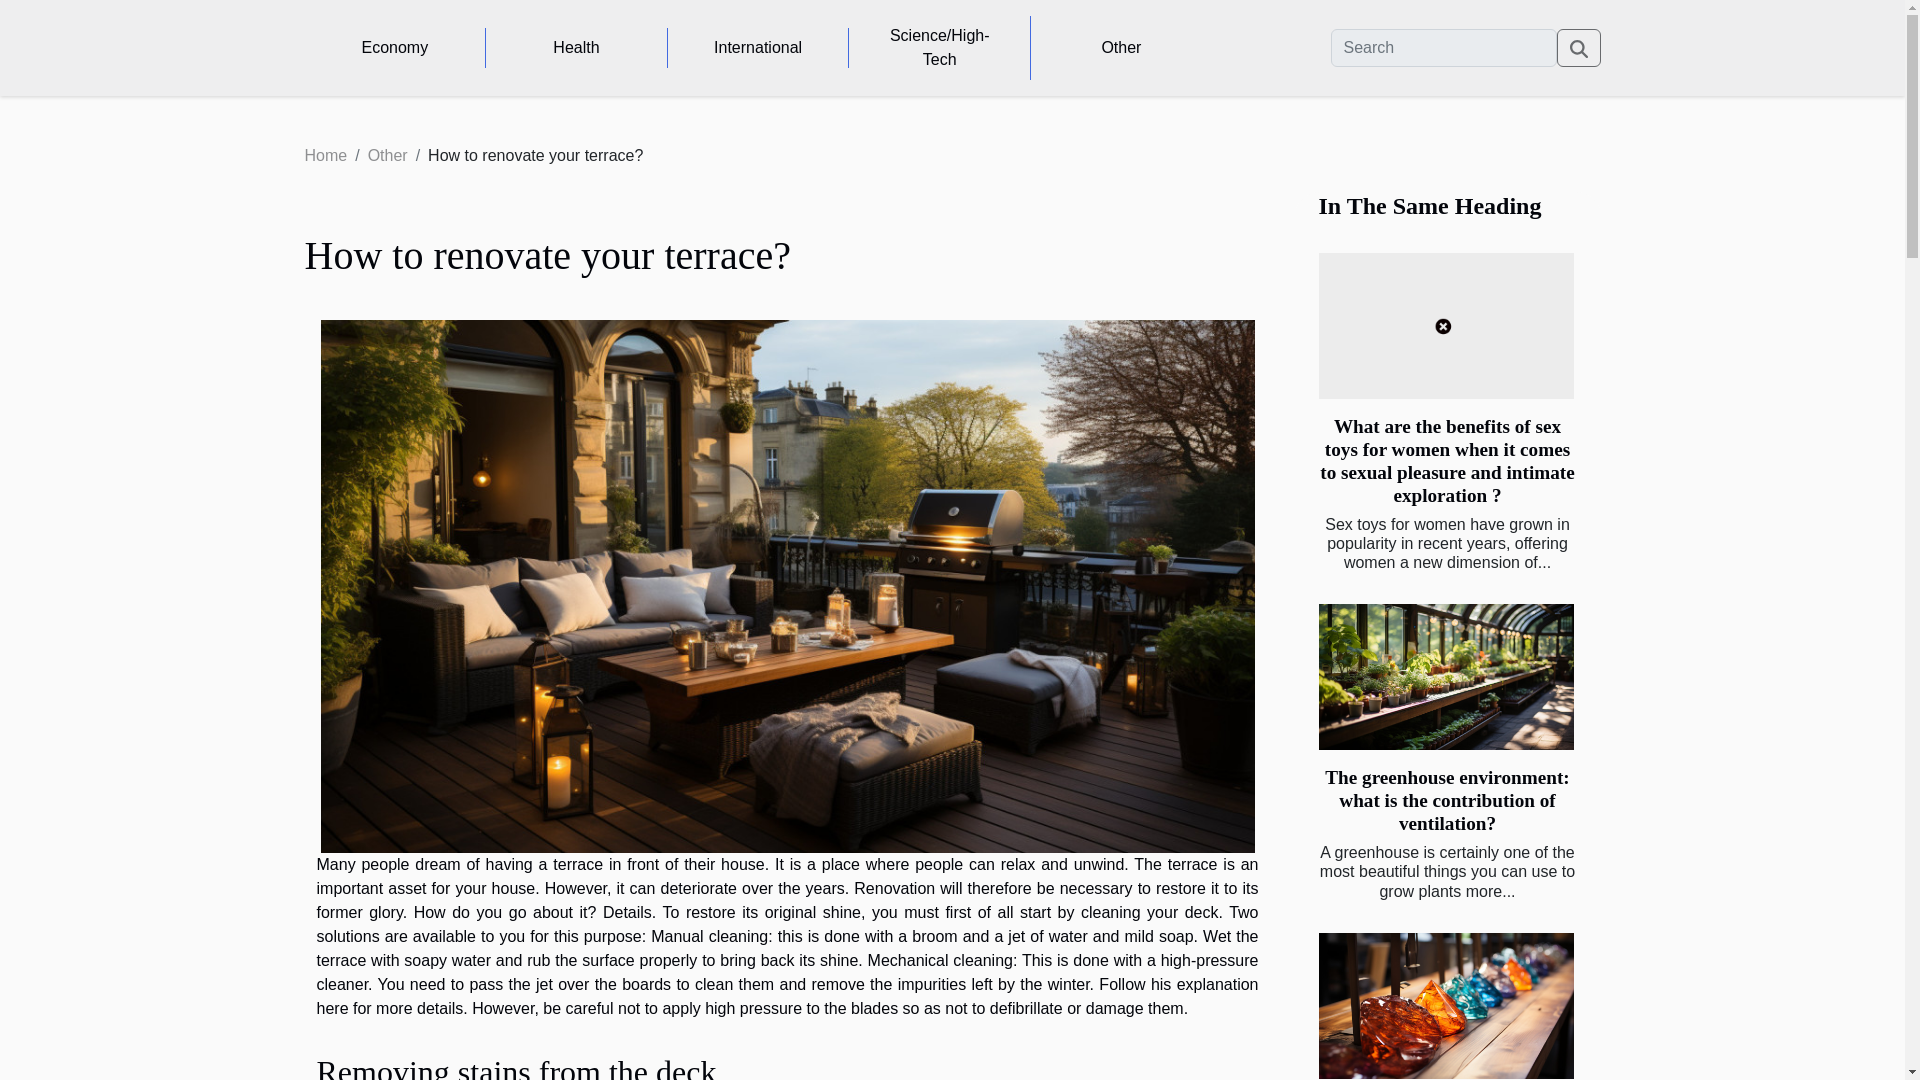  I want to click on International, so click(758, 48).